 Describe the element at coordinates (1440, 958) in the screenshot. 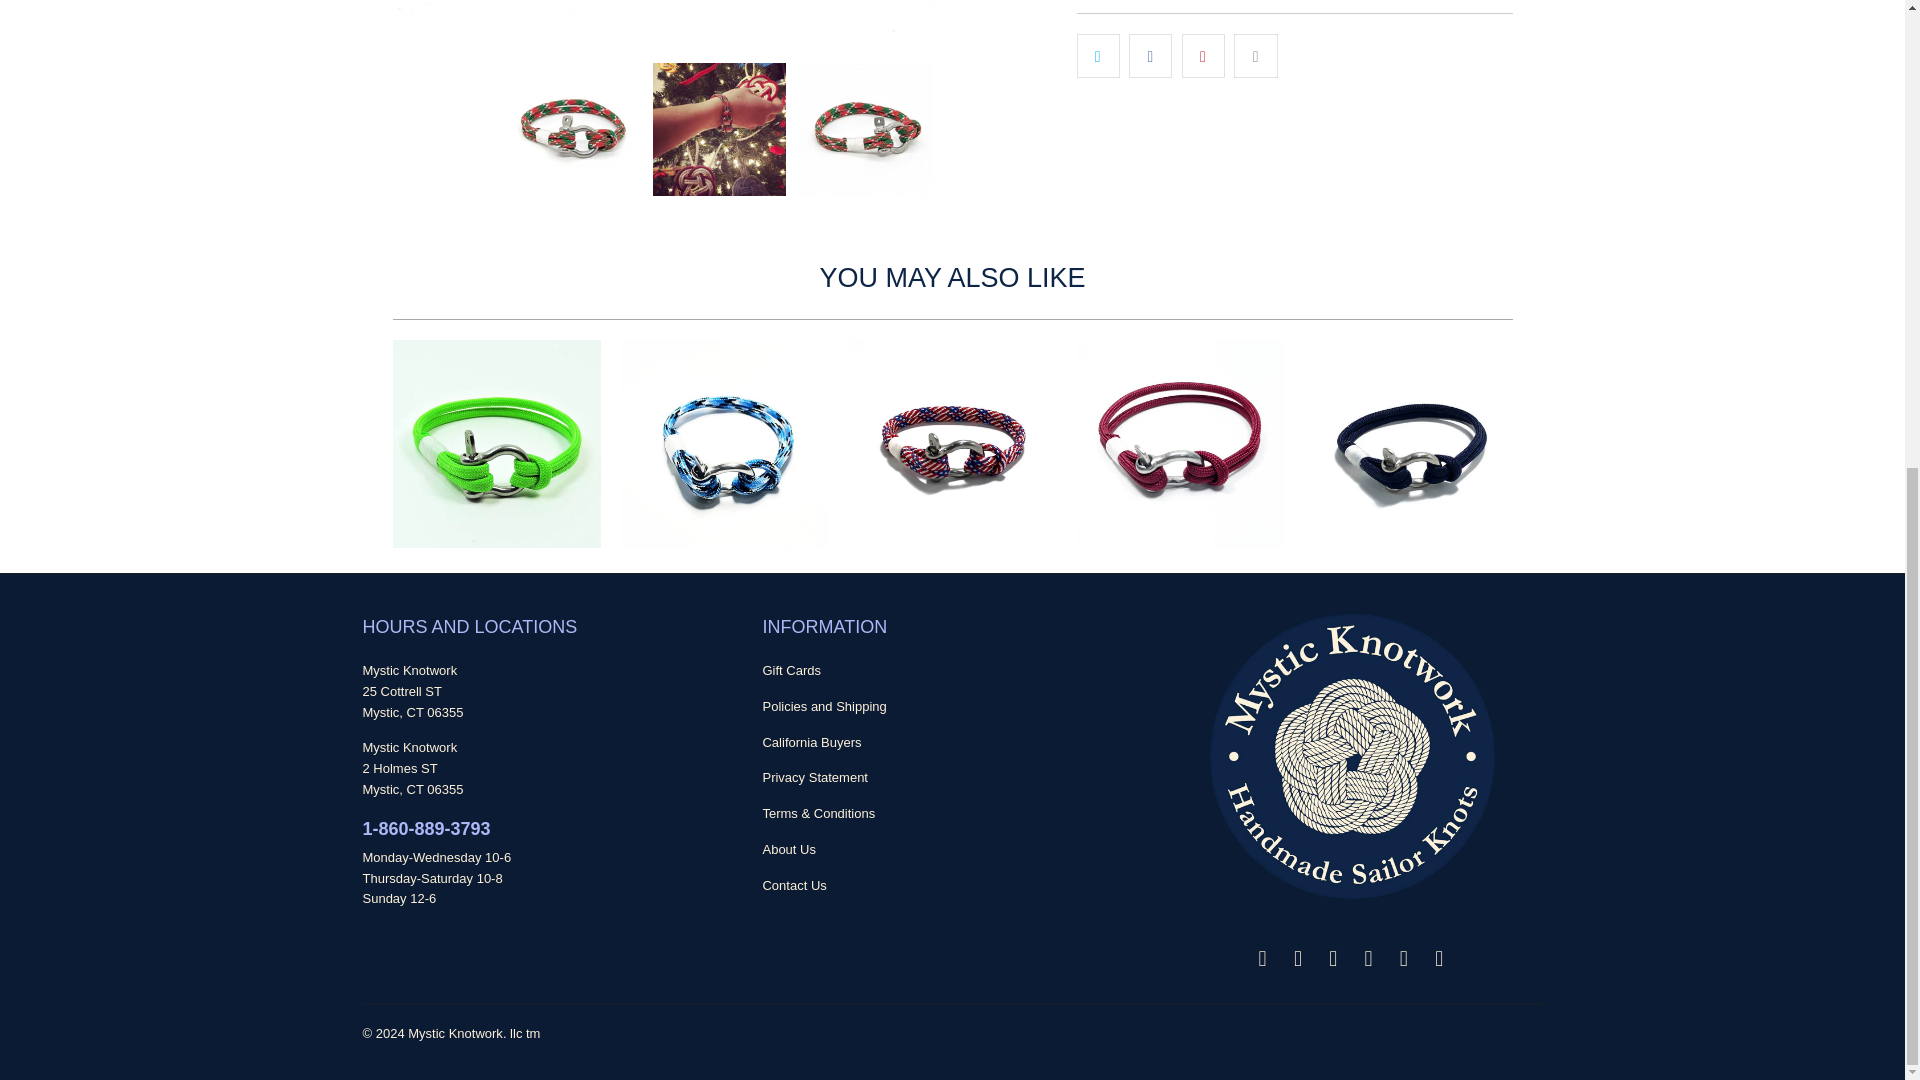

I see `Mystic Knotwork on YouTube` at that location.